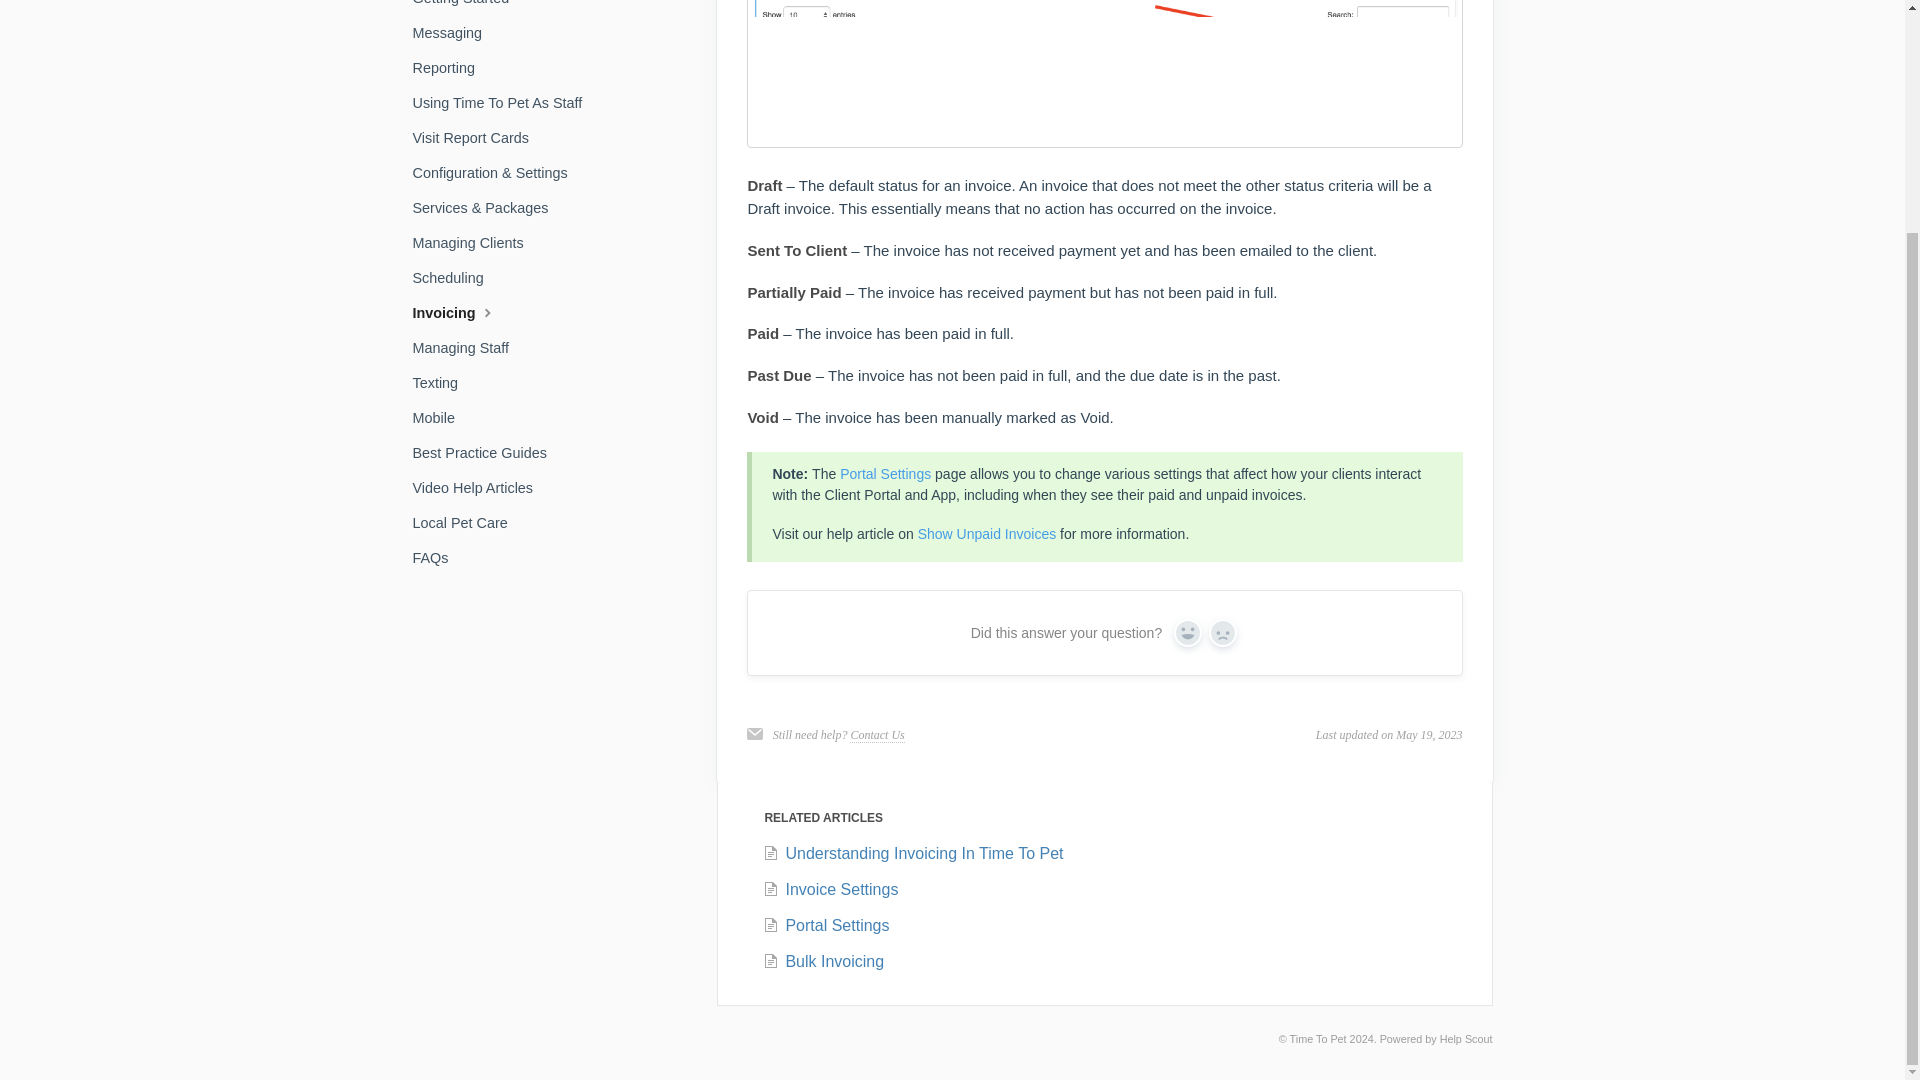  I want to click on Show Unpaid Invoices, so click(987, 534).